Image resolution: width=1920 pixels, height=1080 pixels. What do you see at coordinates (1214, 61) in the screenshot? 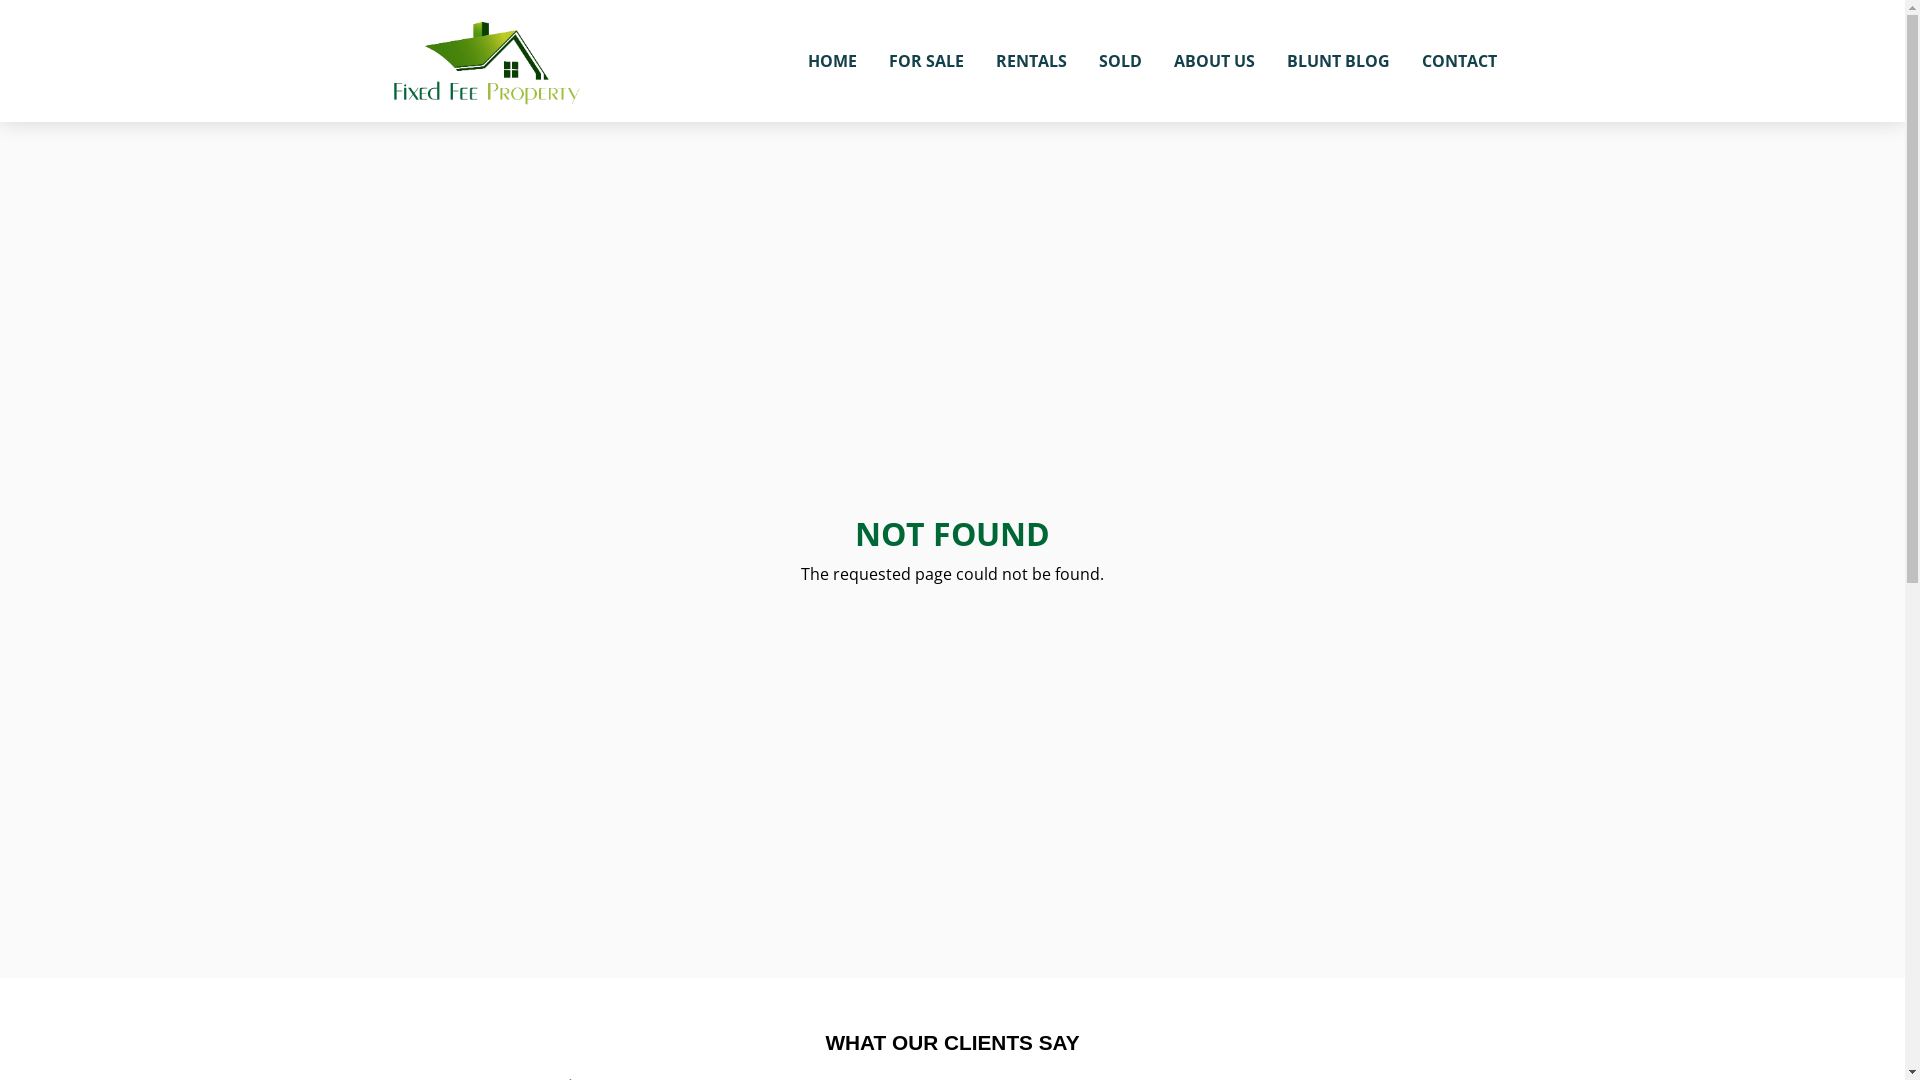
I see `ABOUT US` at bounding box center [1214, 61].